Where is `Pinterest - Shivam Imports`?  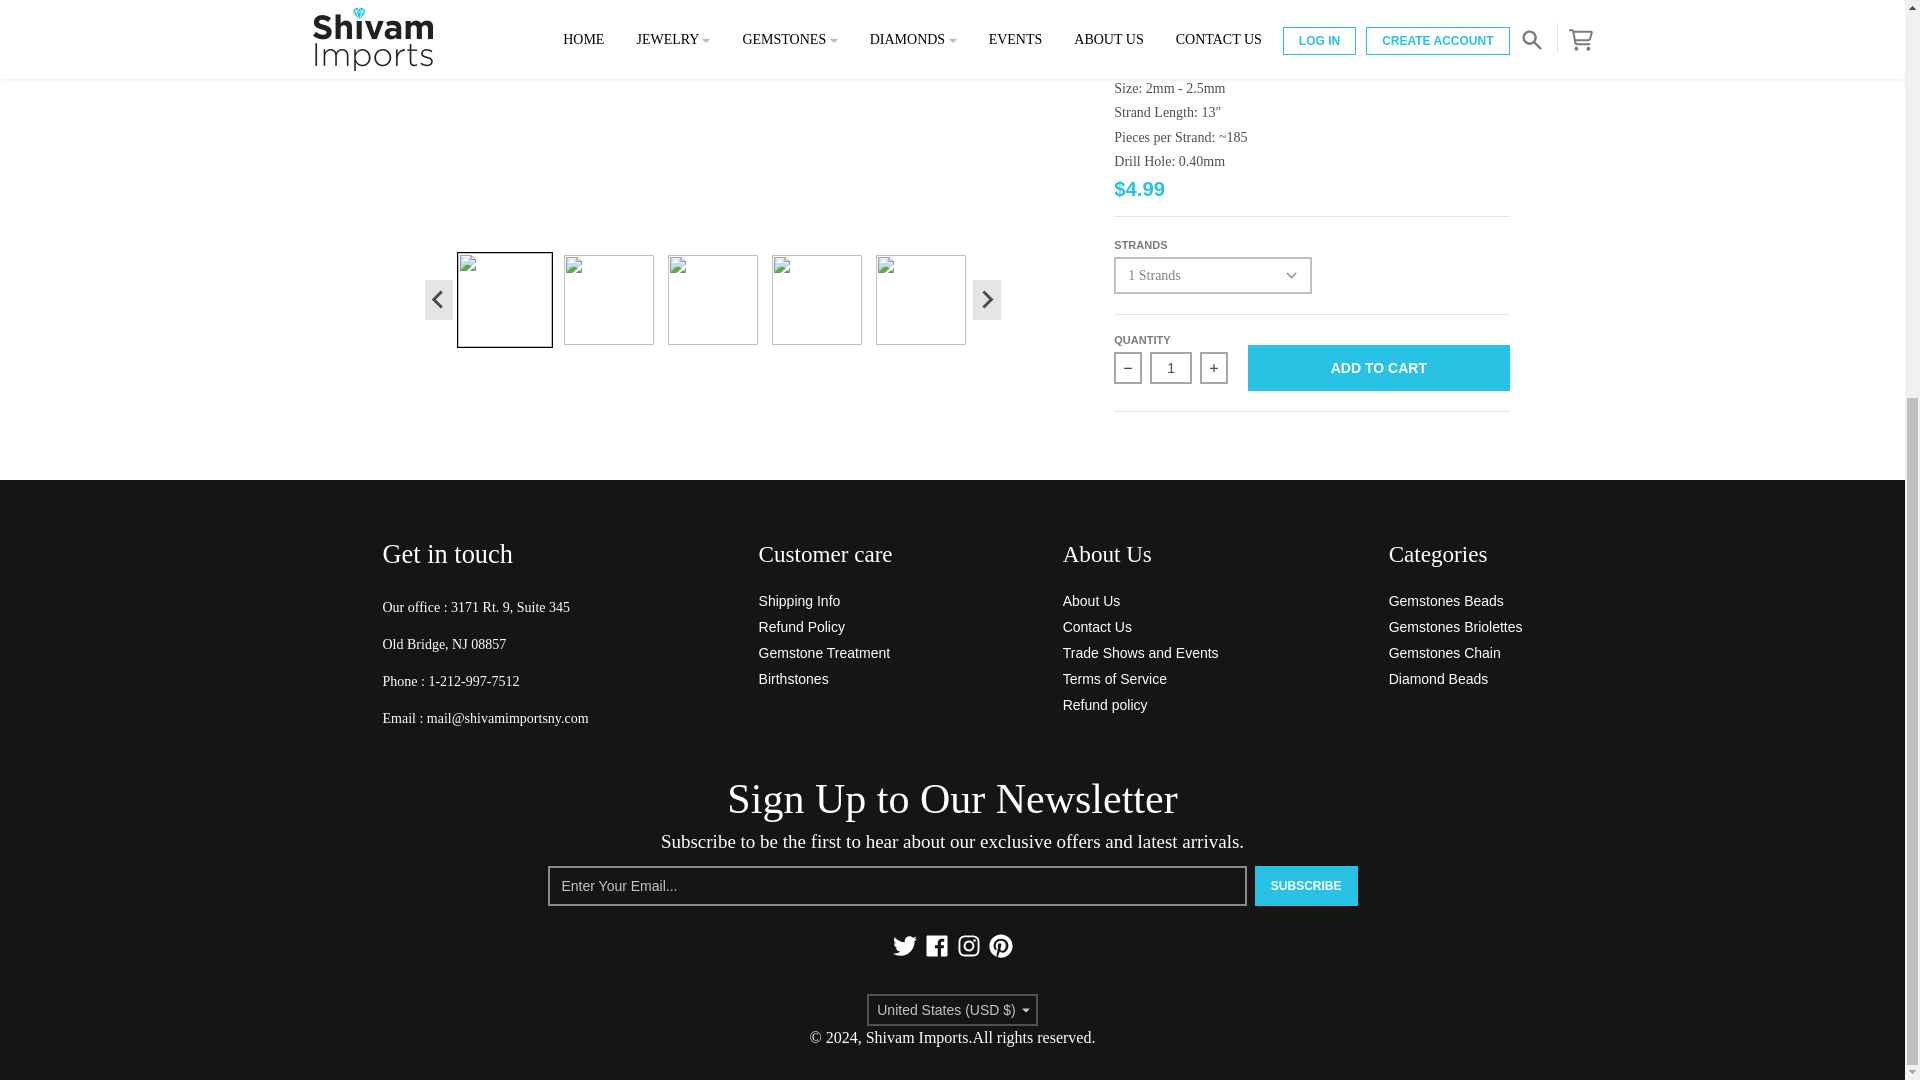 Pinterest - Shivam Imports is located at coordinates (1000, 946).